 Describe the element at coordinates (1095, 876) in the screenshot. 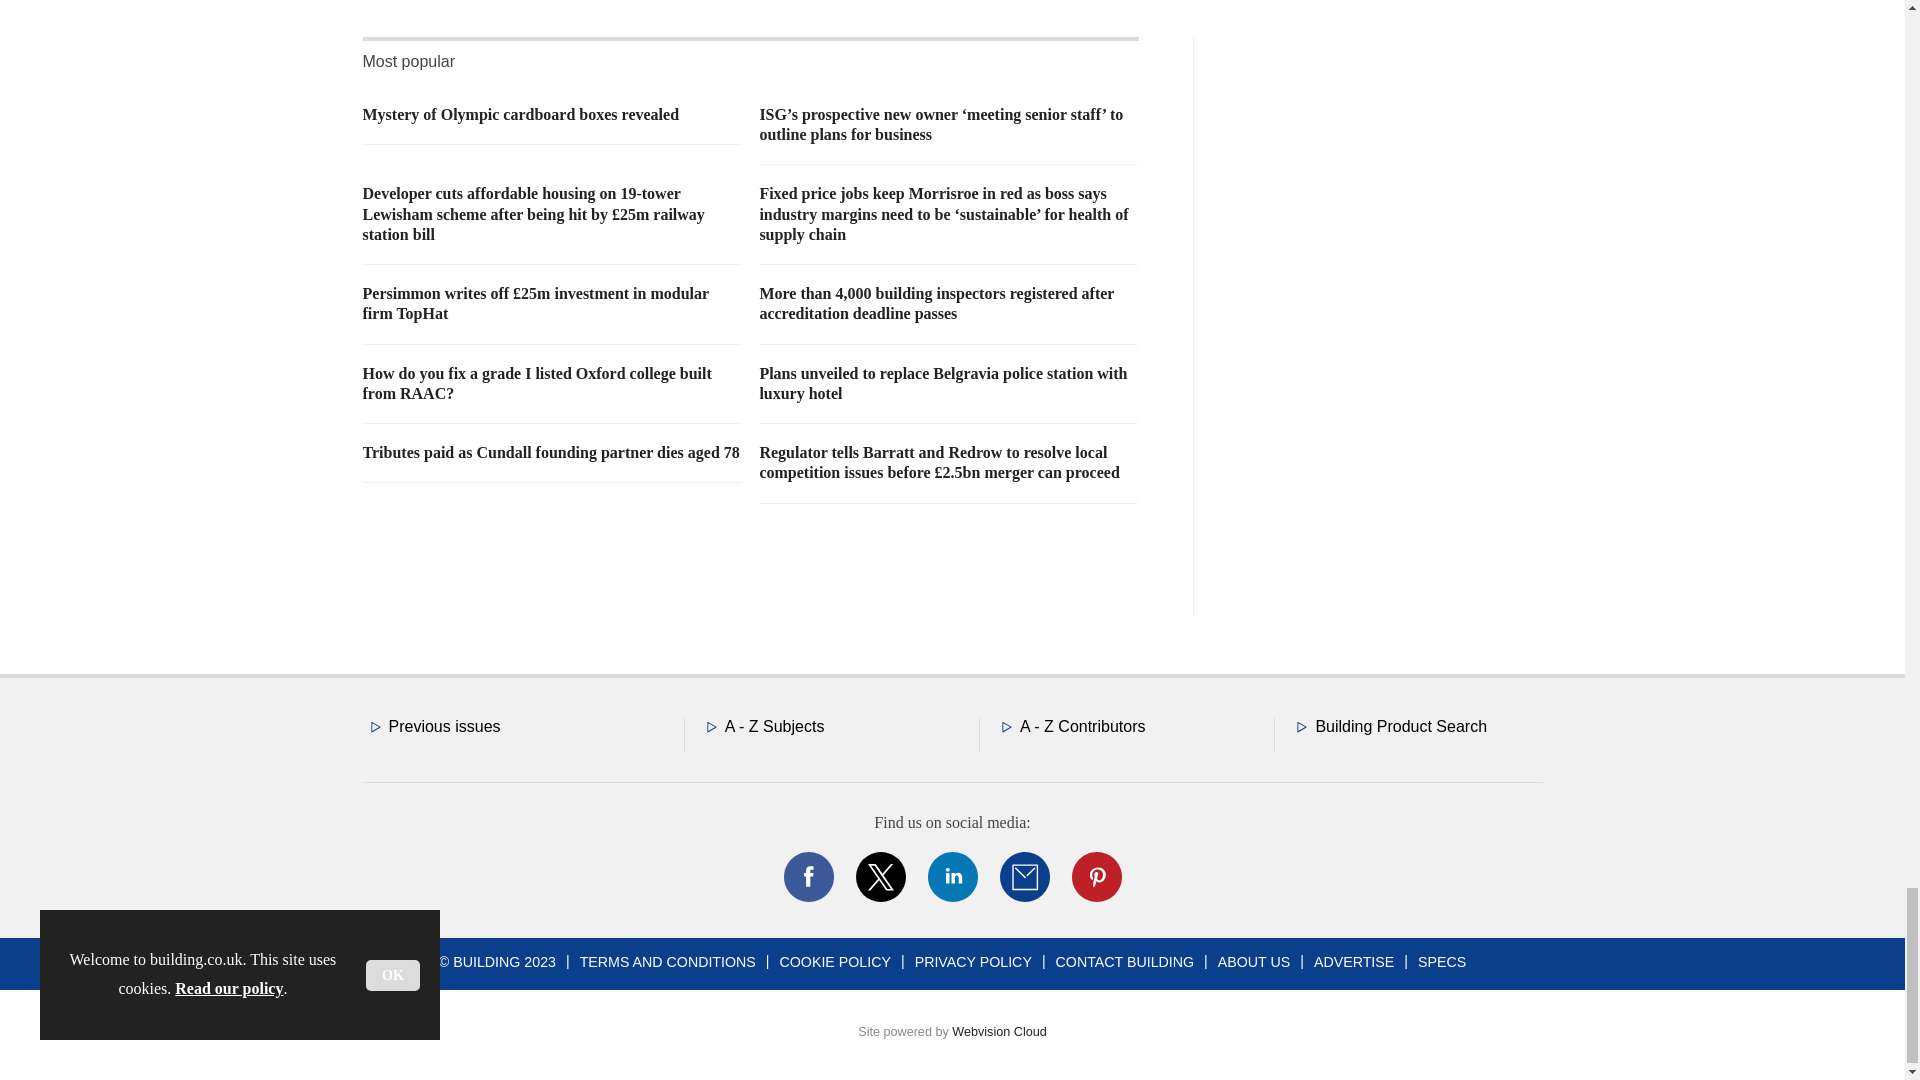

I see `Connect with us on Pinterest` at that location.